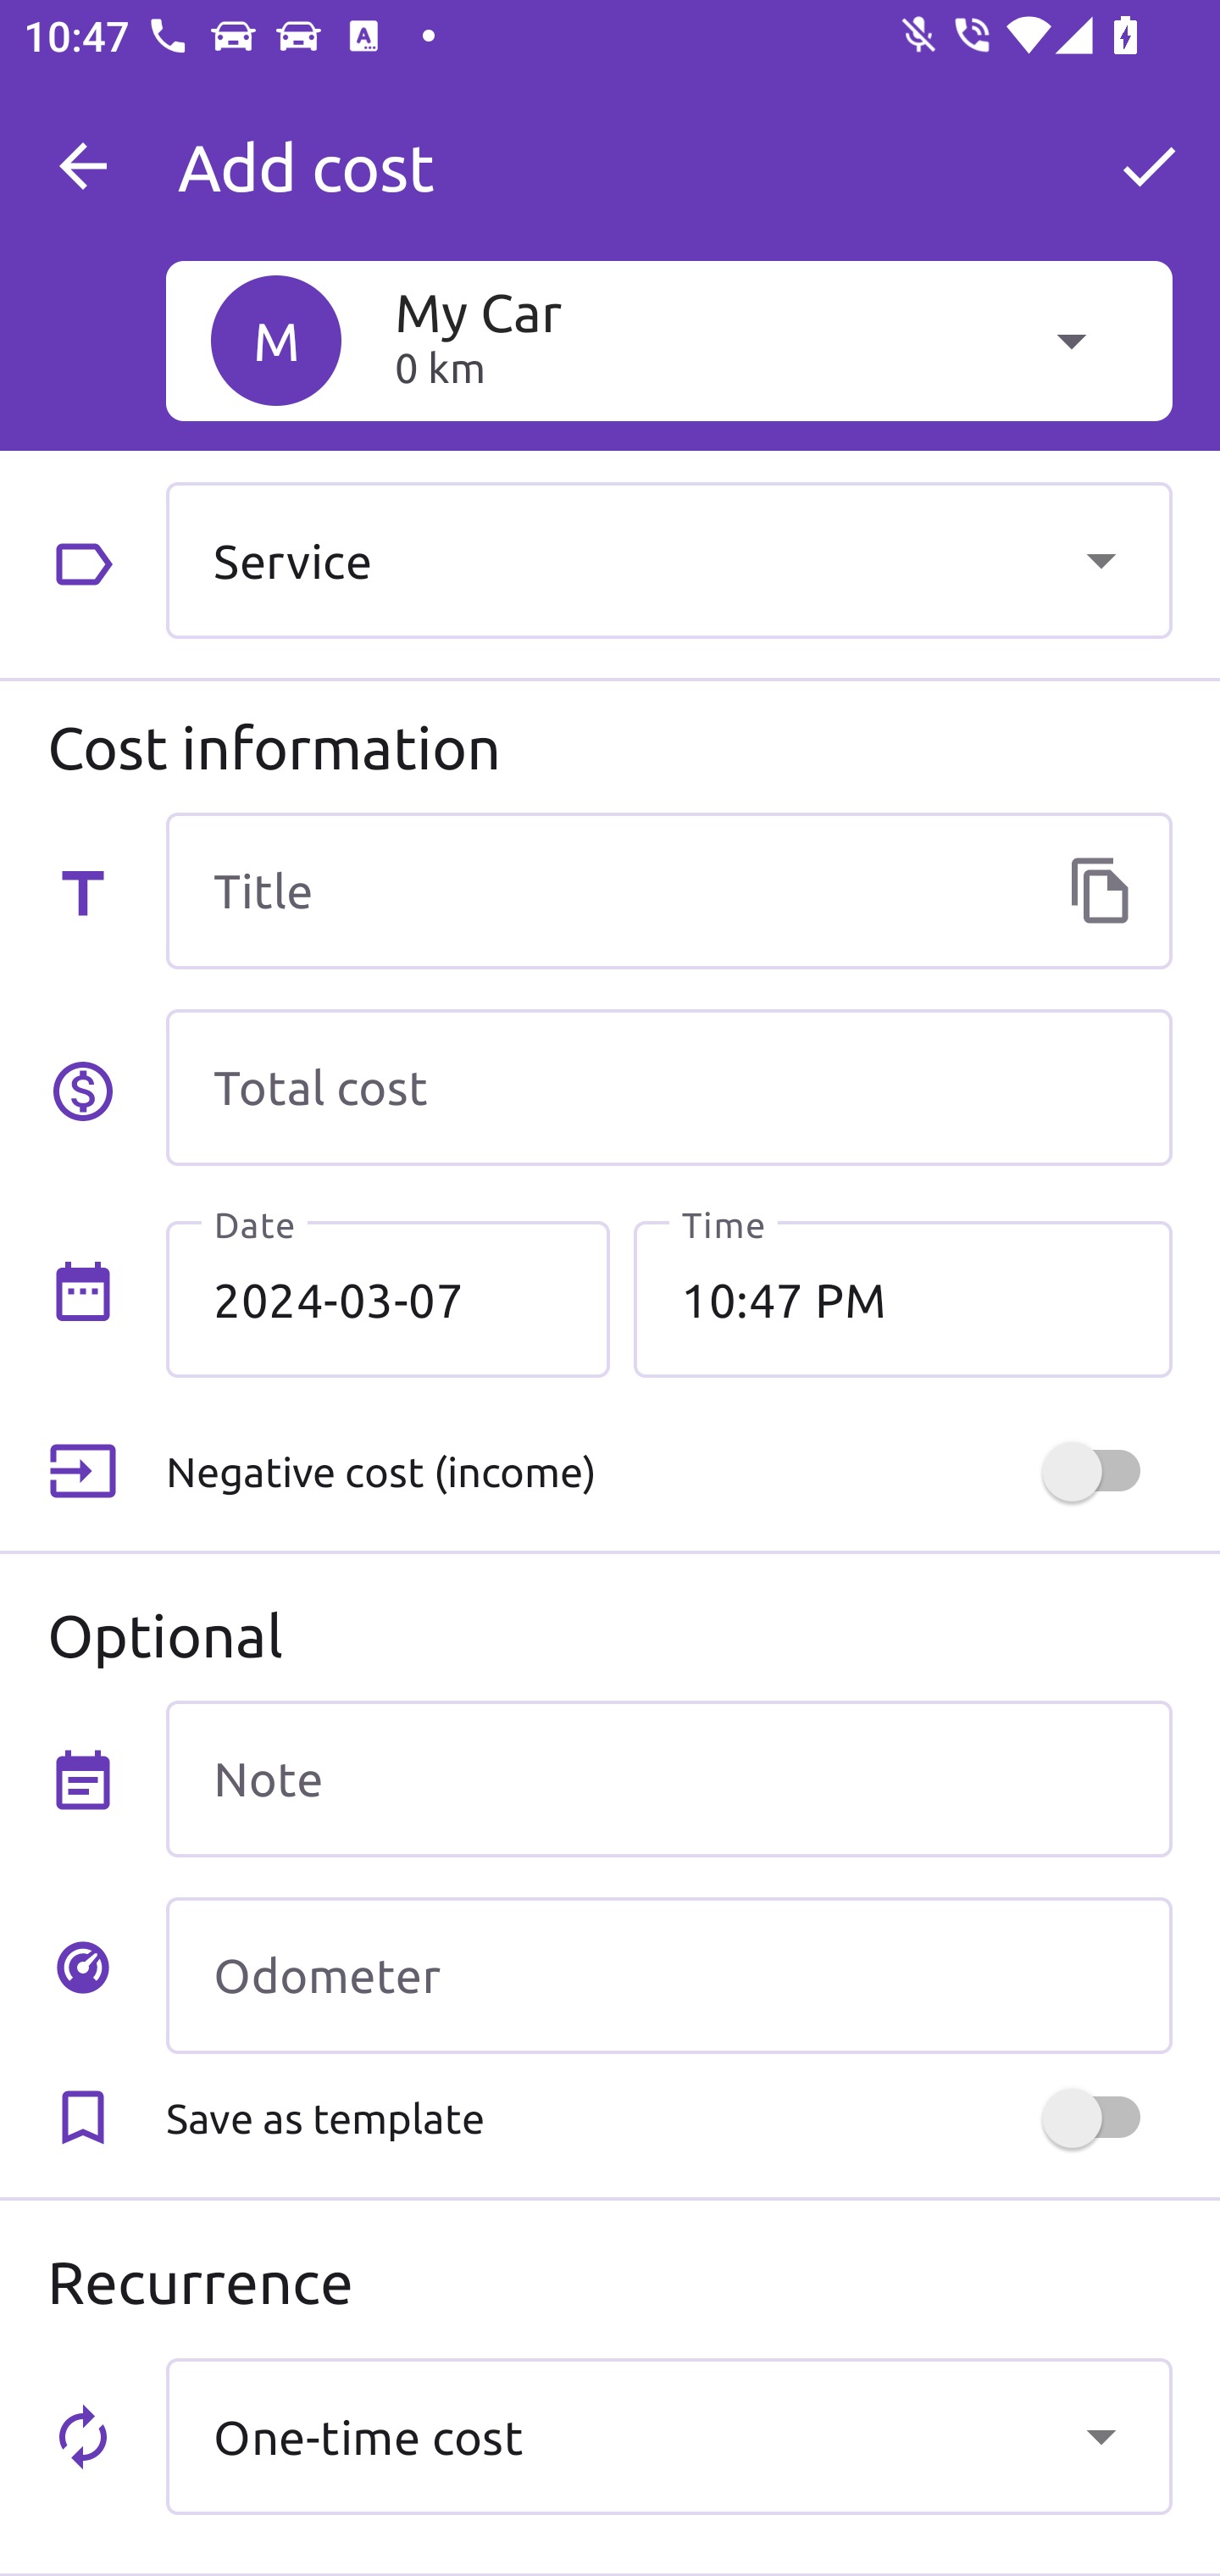 The image size is (1220, 2576). What do you see at coordinates (668, 2118) in the screenshot?
I see `Save as template` at bounding box center [668, 2118].